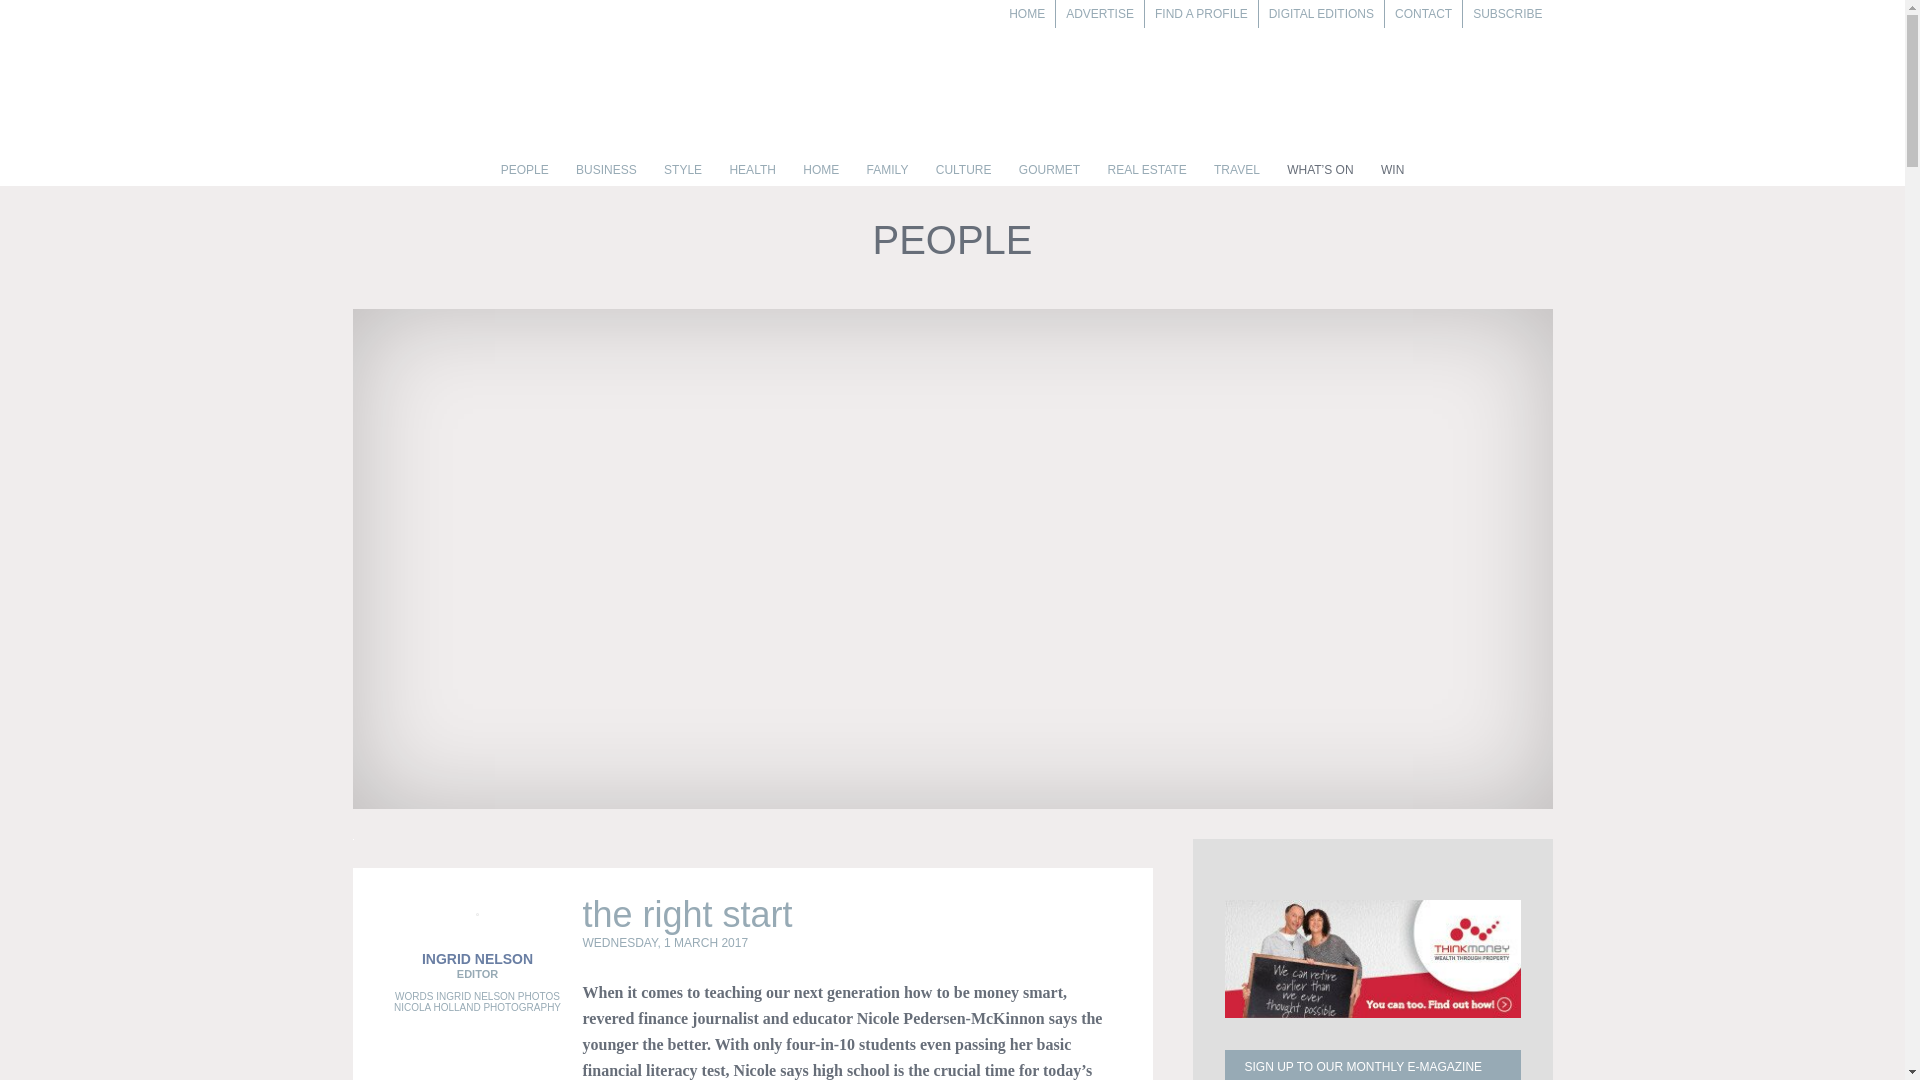 The image size is (1920, 1080). Describe the element at coordinates (1236, 174) in the screenshot. I see `TRAVEL` at that location.